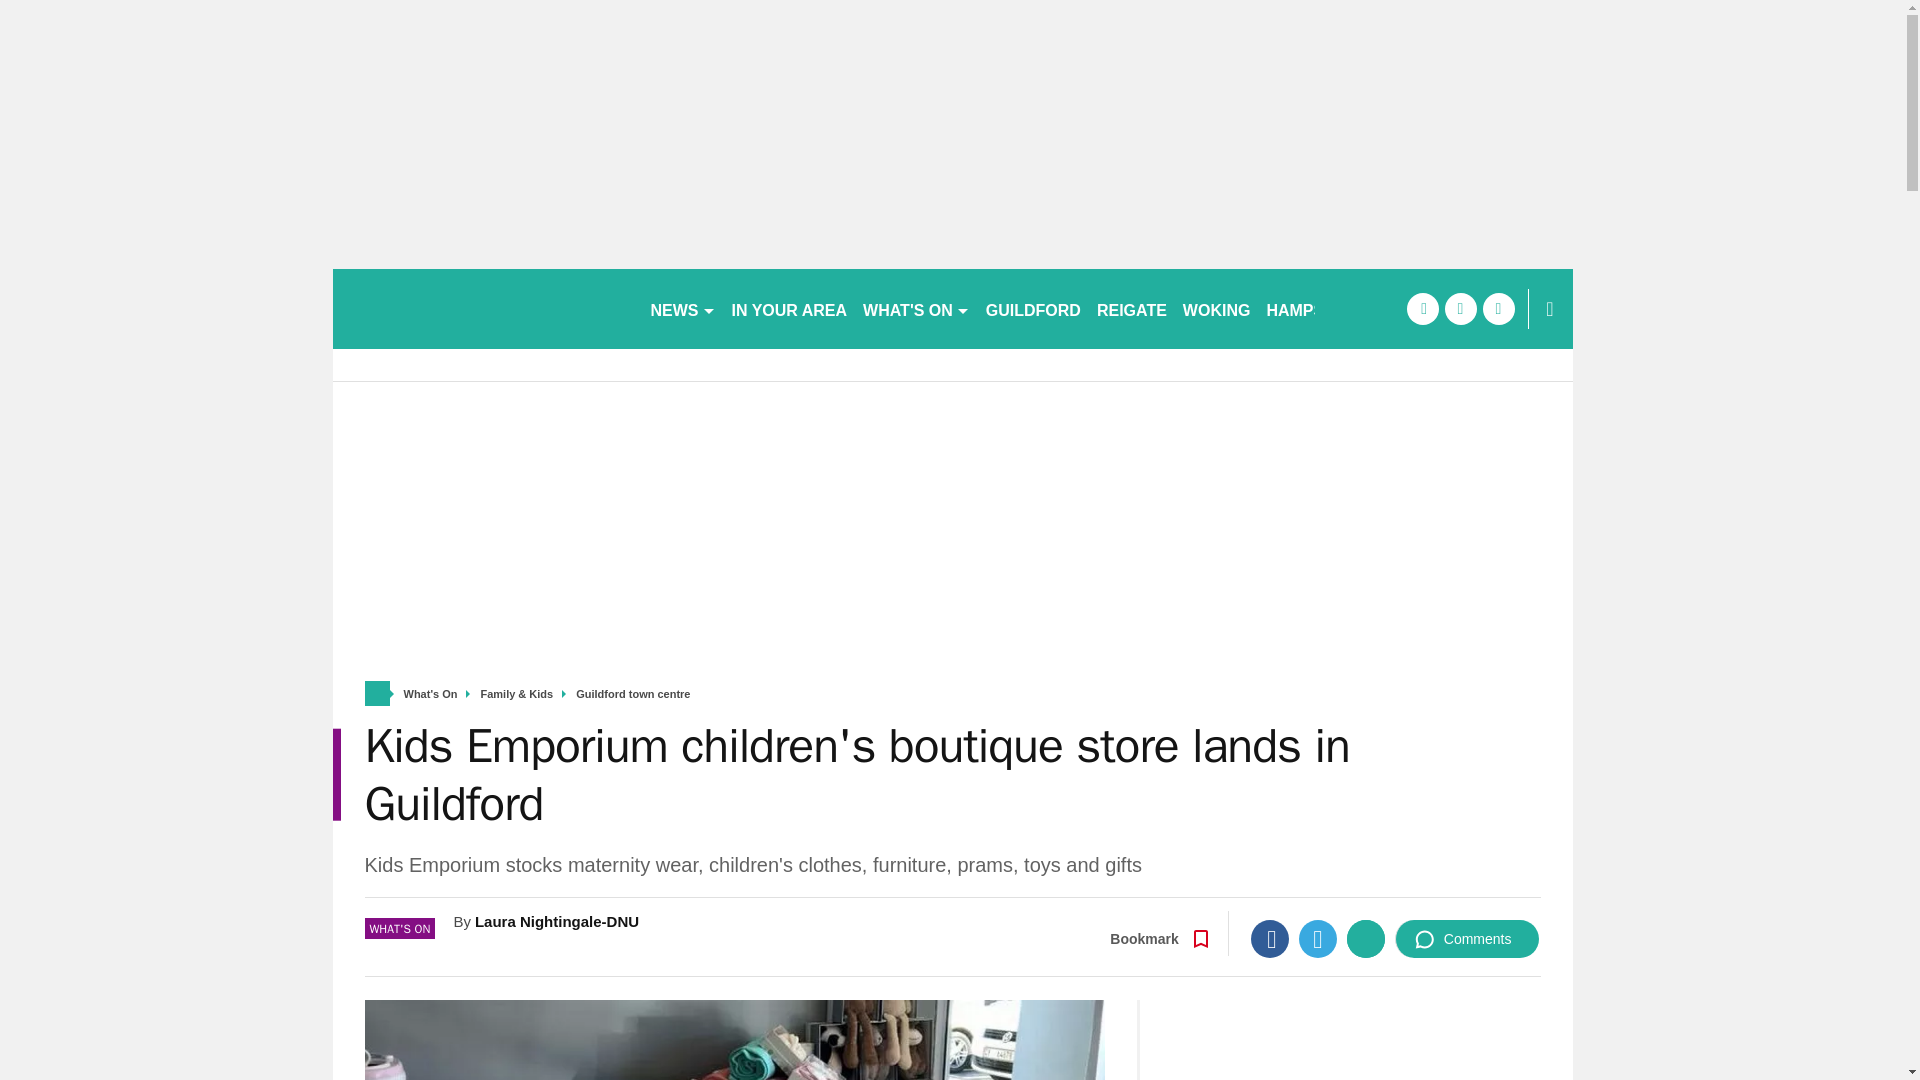  What do you see at coordinates (1498, 308) in the screenshot?
I see `instagram` at bounding box center [1498, 308].